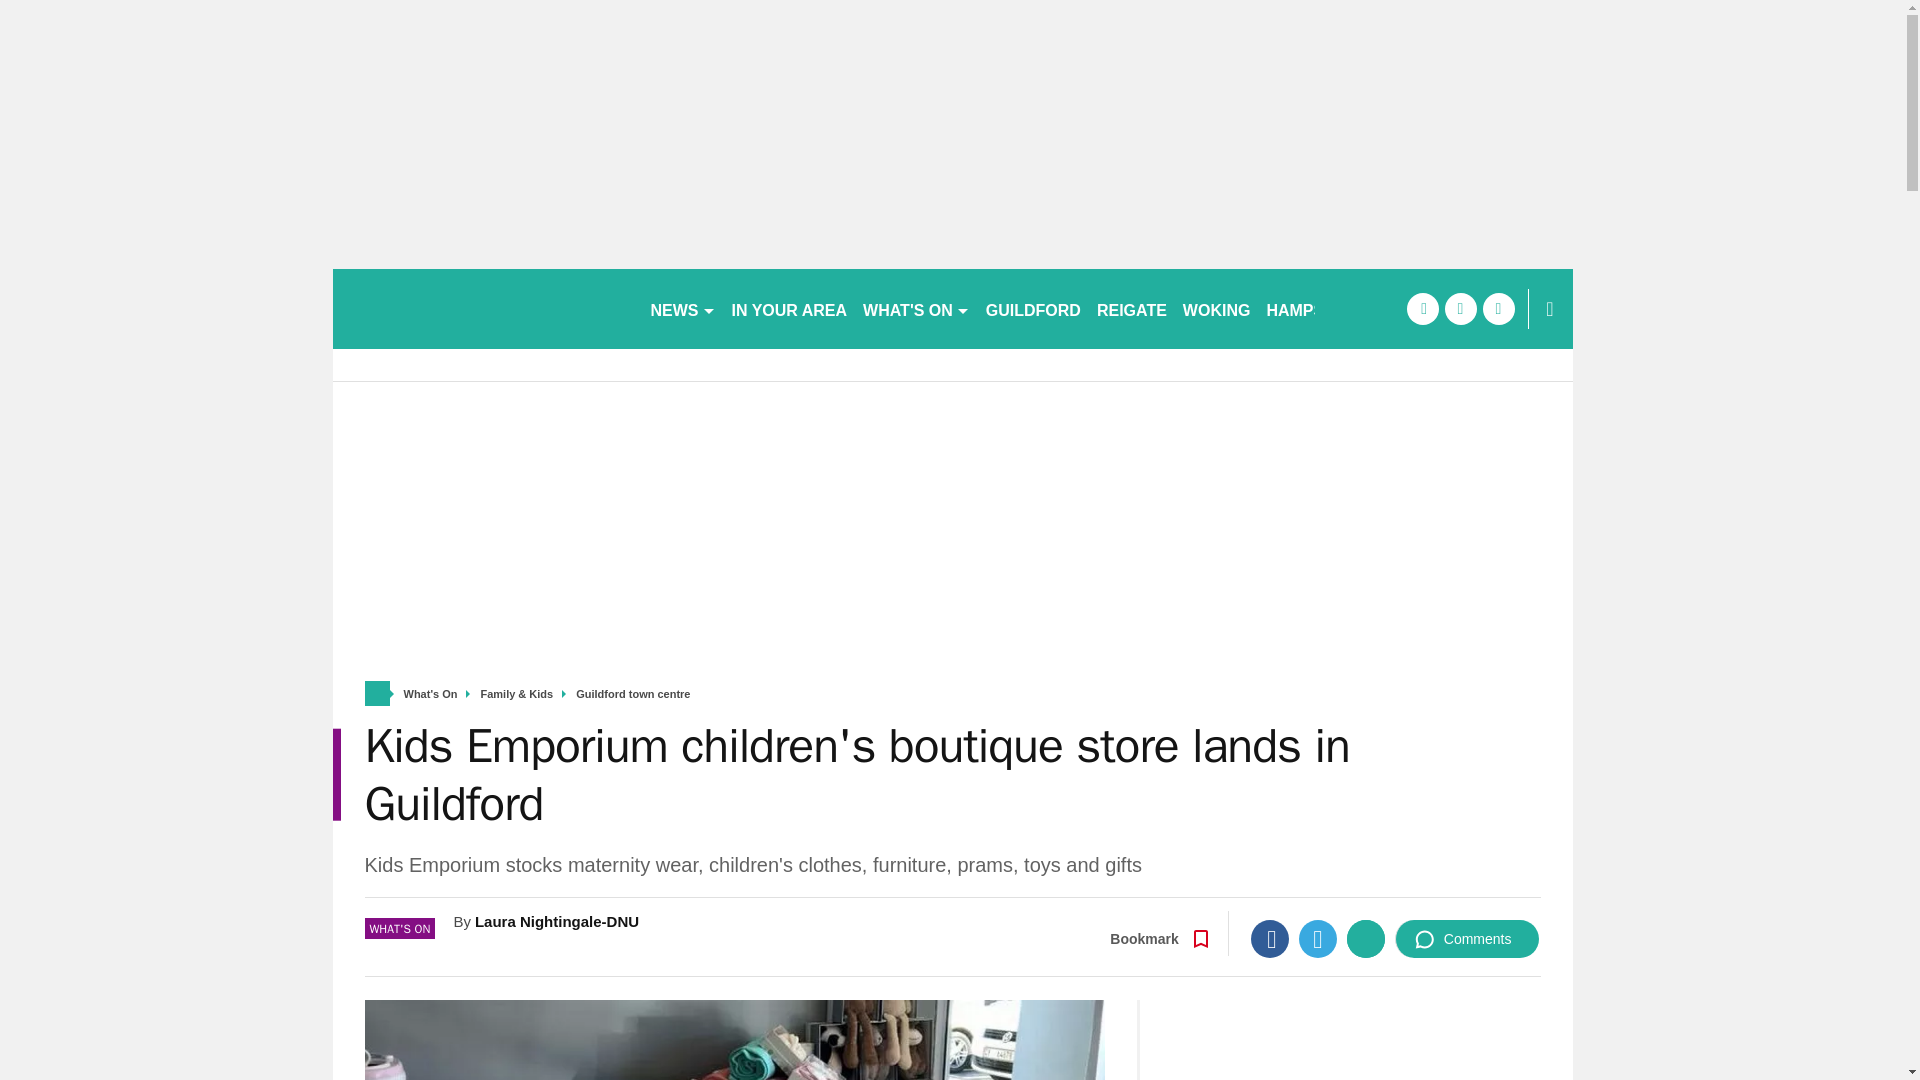  What do you see at coordinates (1498, 308) in the screenshot?
I see `instagram` at bounding box center [1498, 308].